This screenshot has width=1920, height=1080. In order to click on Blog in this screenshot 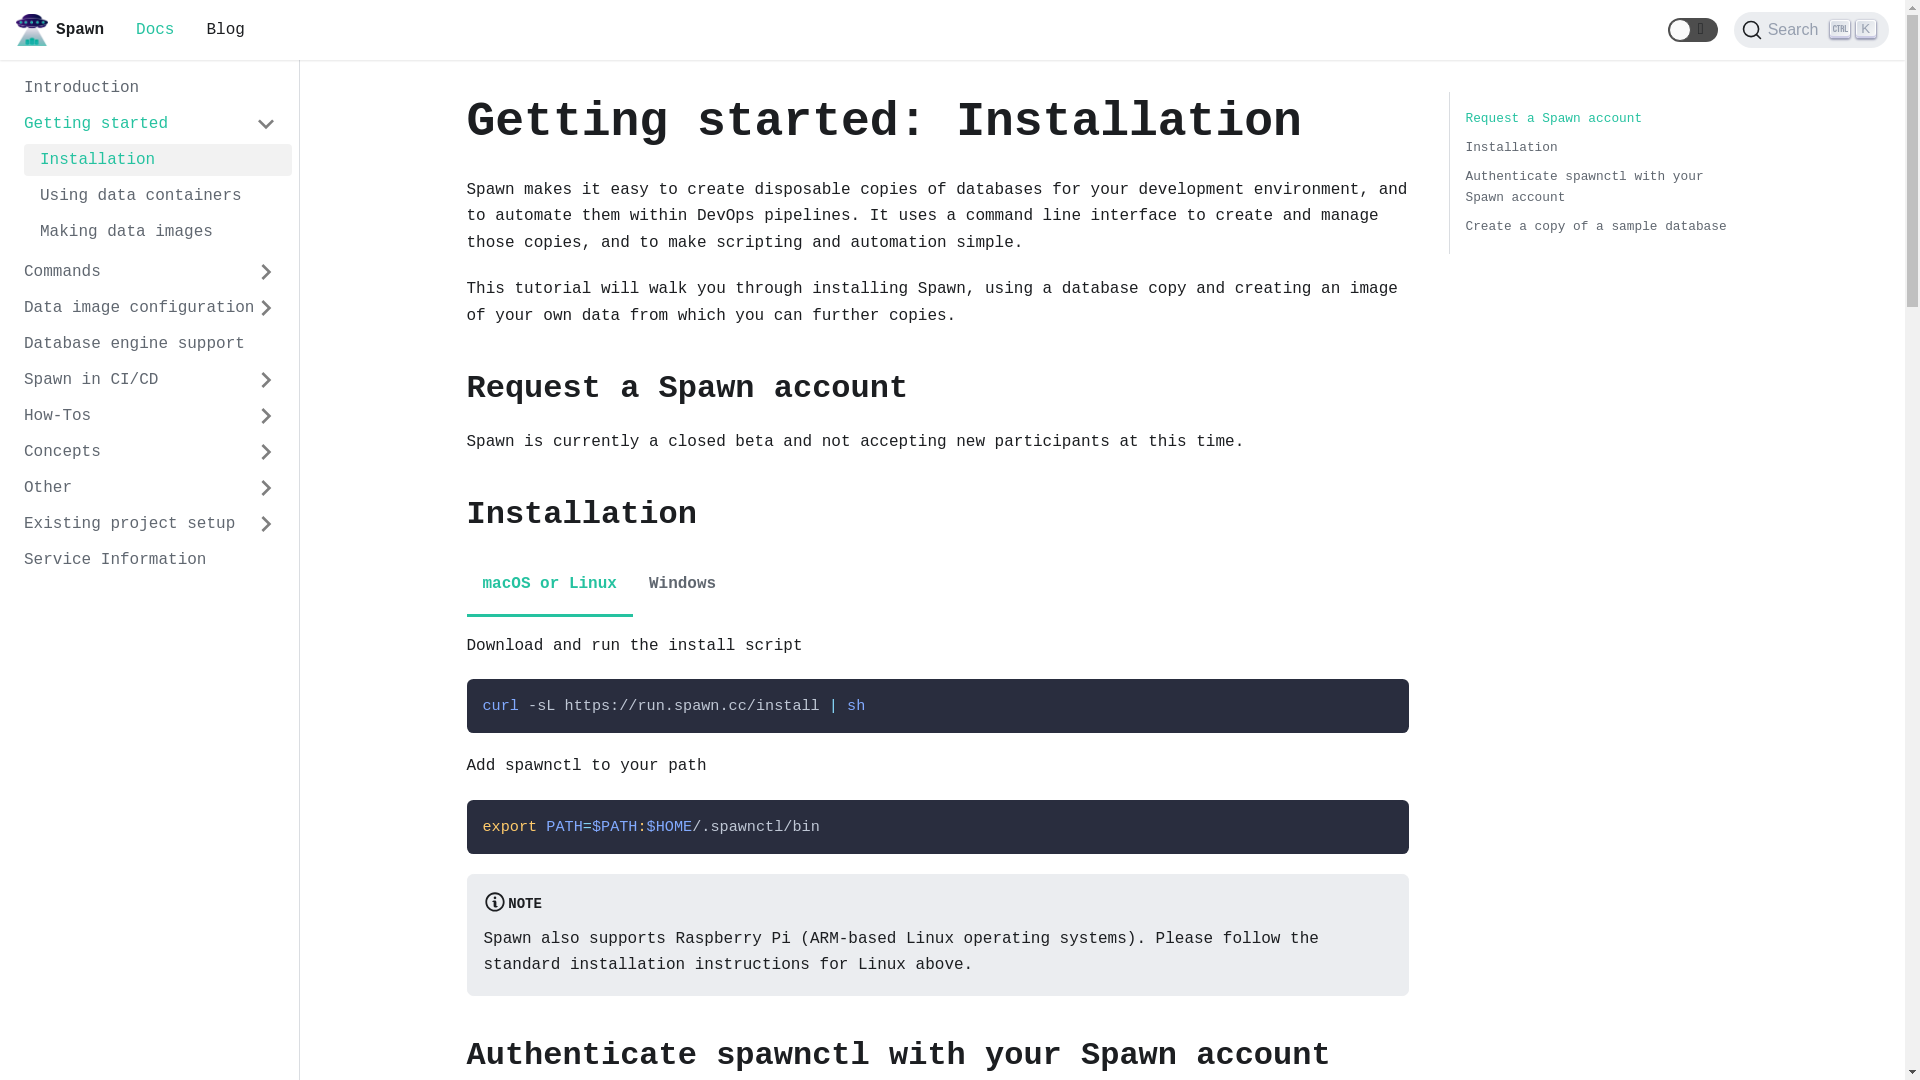, I will do `click(225, 30)`.